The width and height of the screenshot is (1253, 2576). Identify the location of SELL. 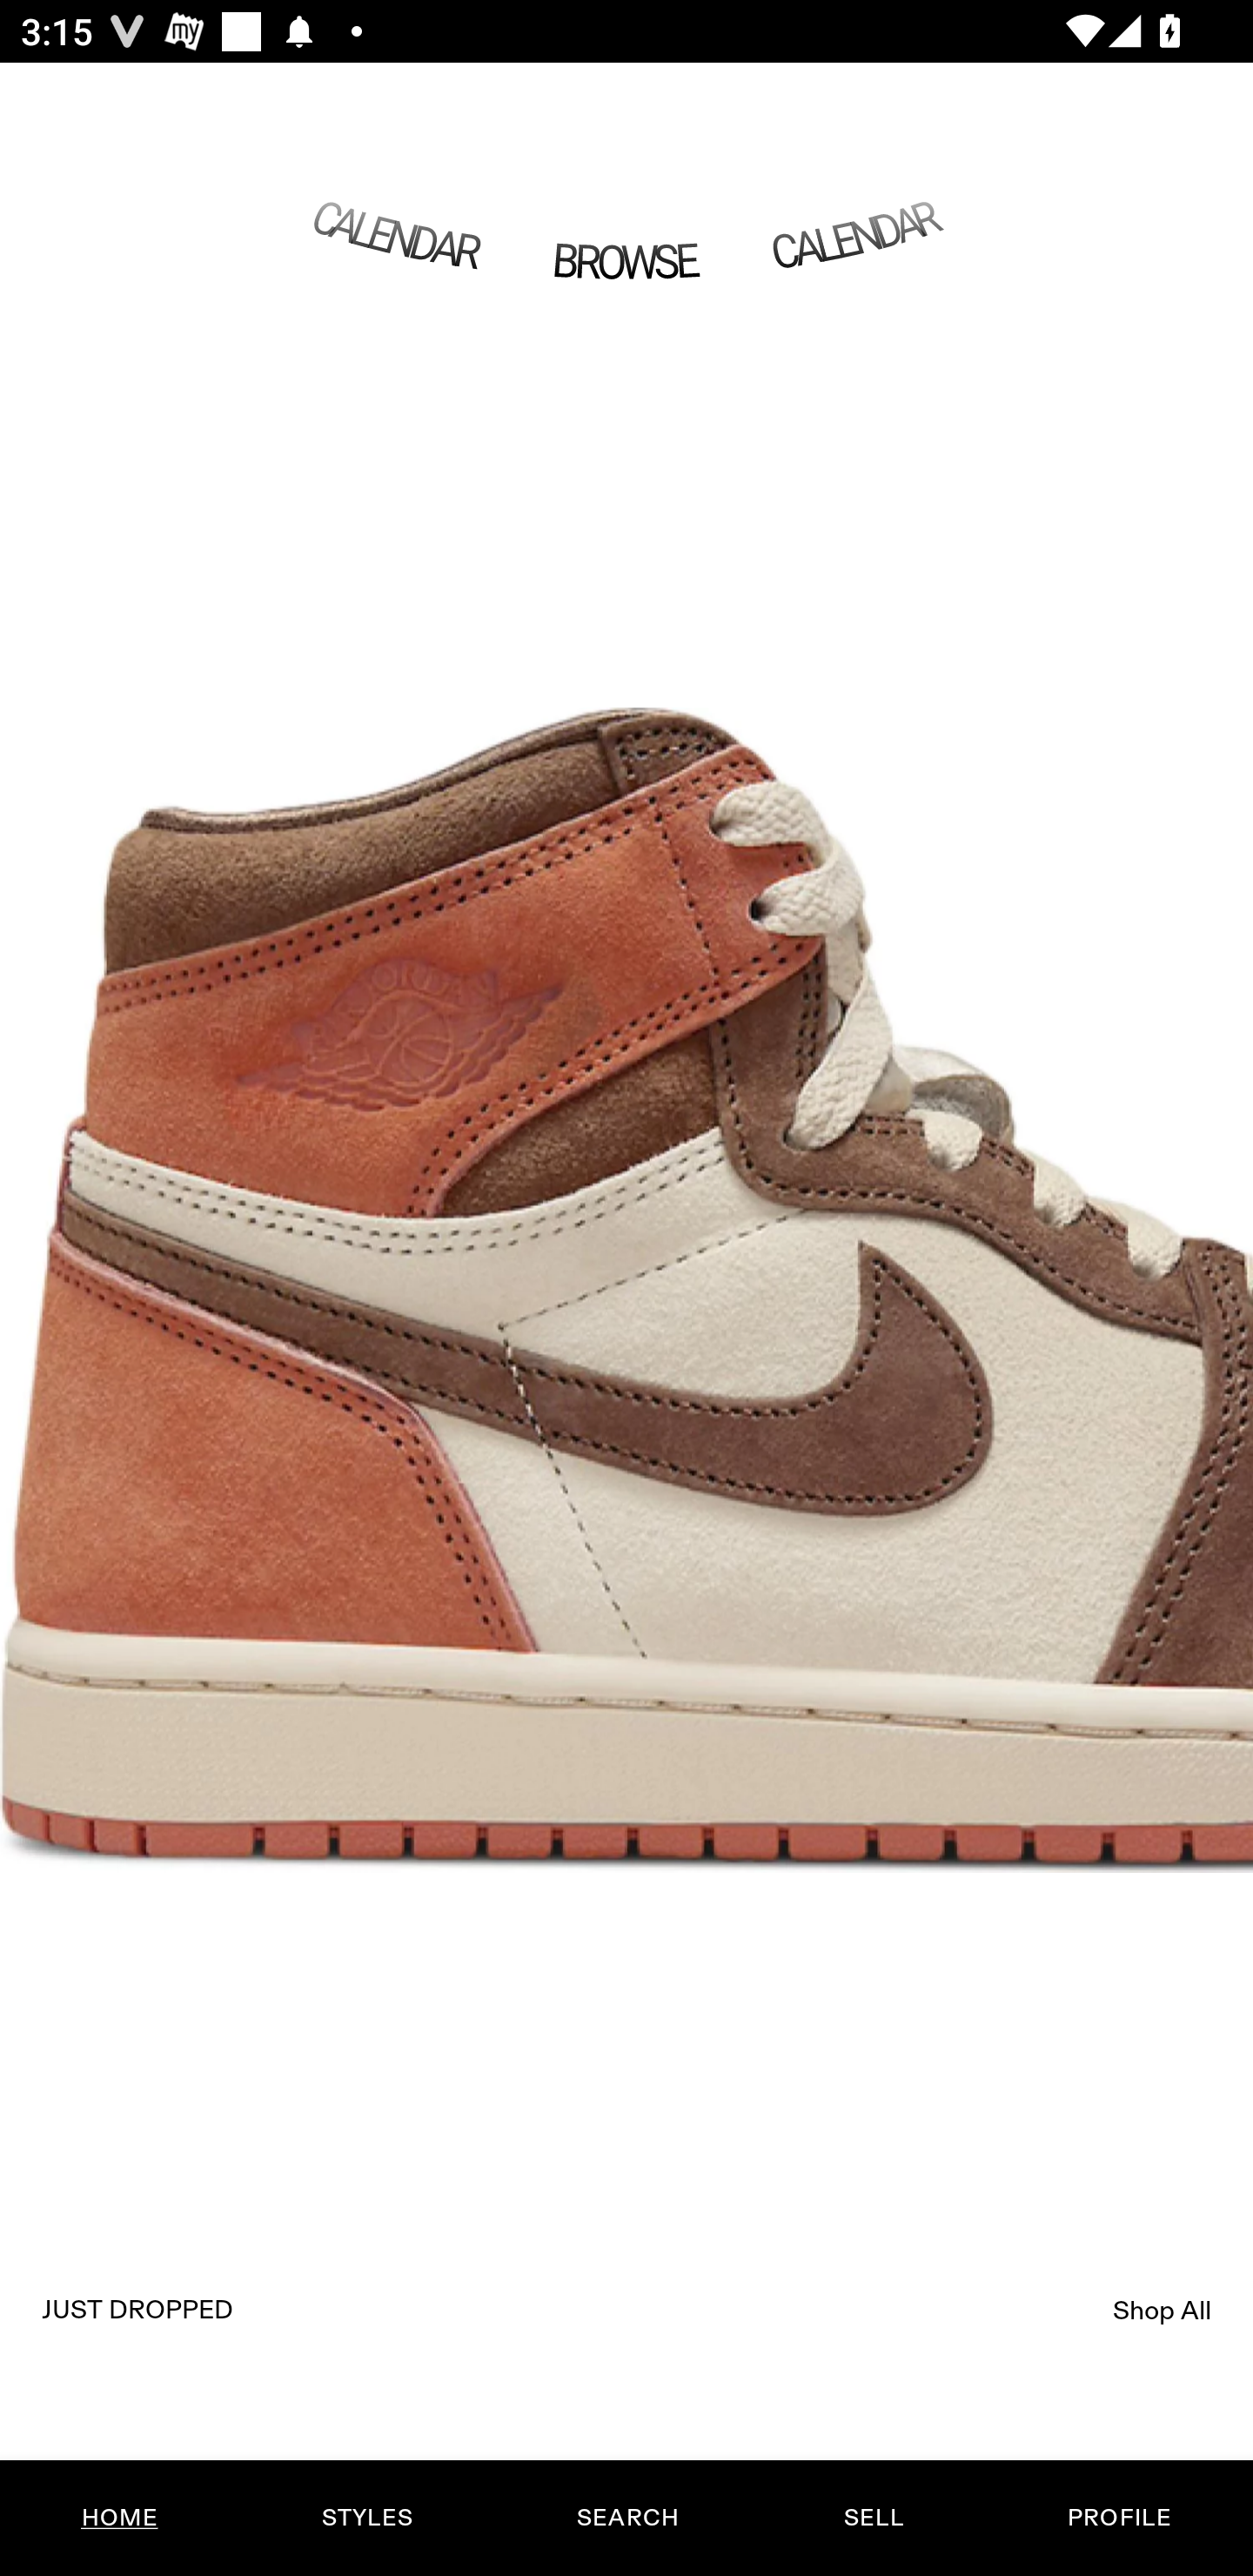
(873, 2518).